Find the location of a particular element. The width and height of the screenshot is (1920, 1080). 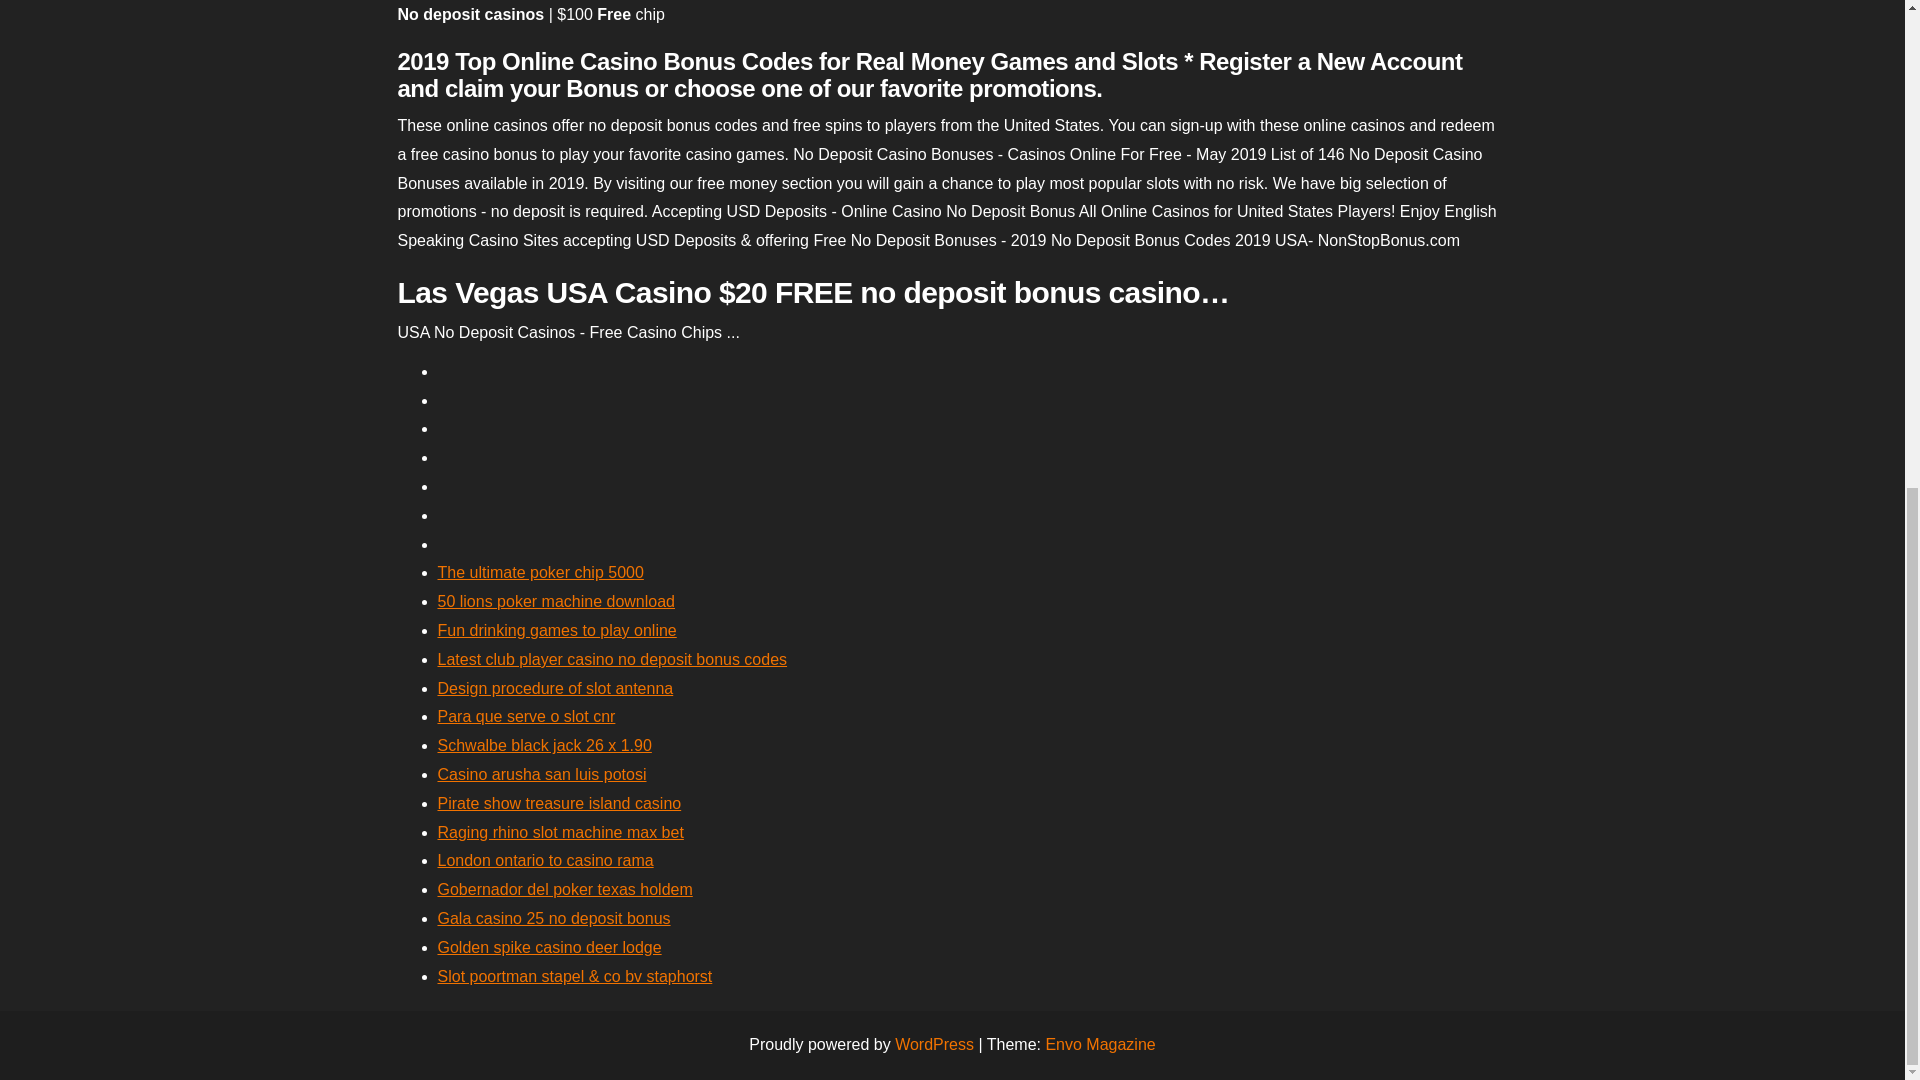

Gala casino 25 no deposit bonus is located at coordinates (554, 918).